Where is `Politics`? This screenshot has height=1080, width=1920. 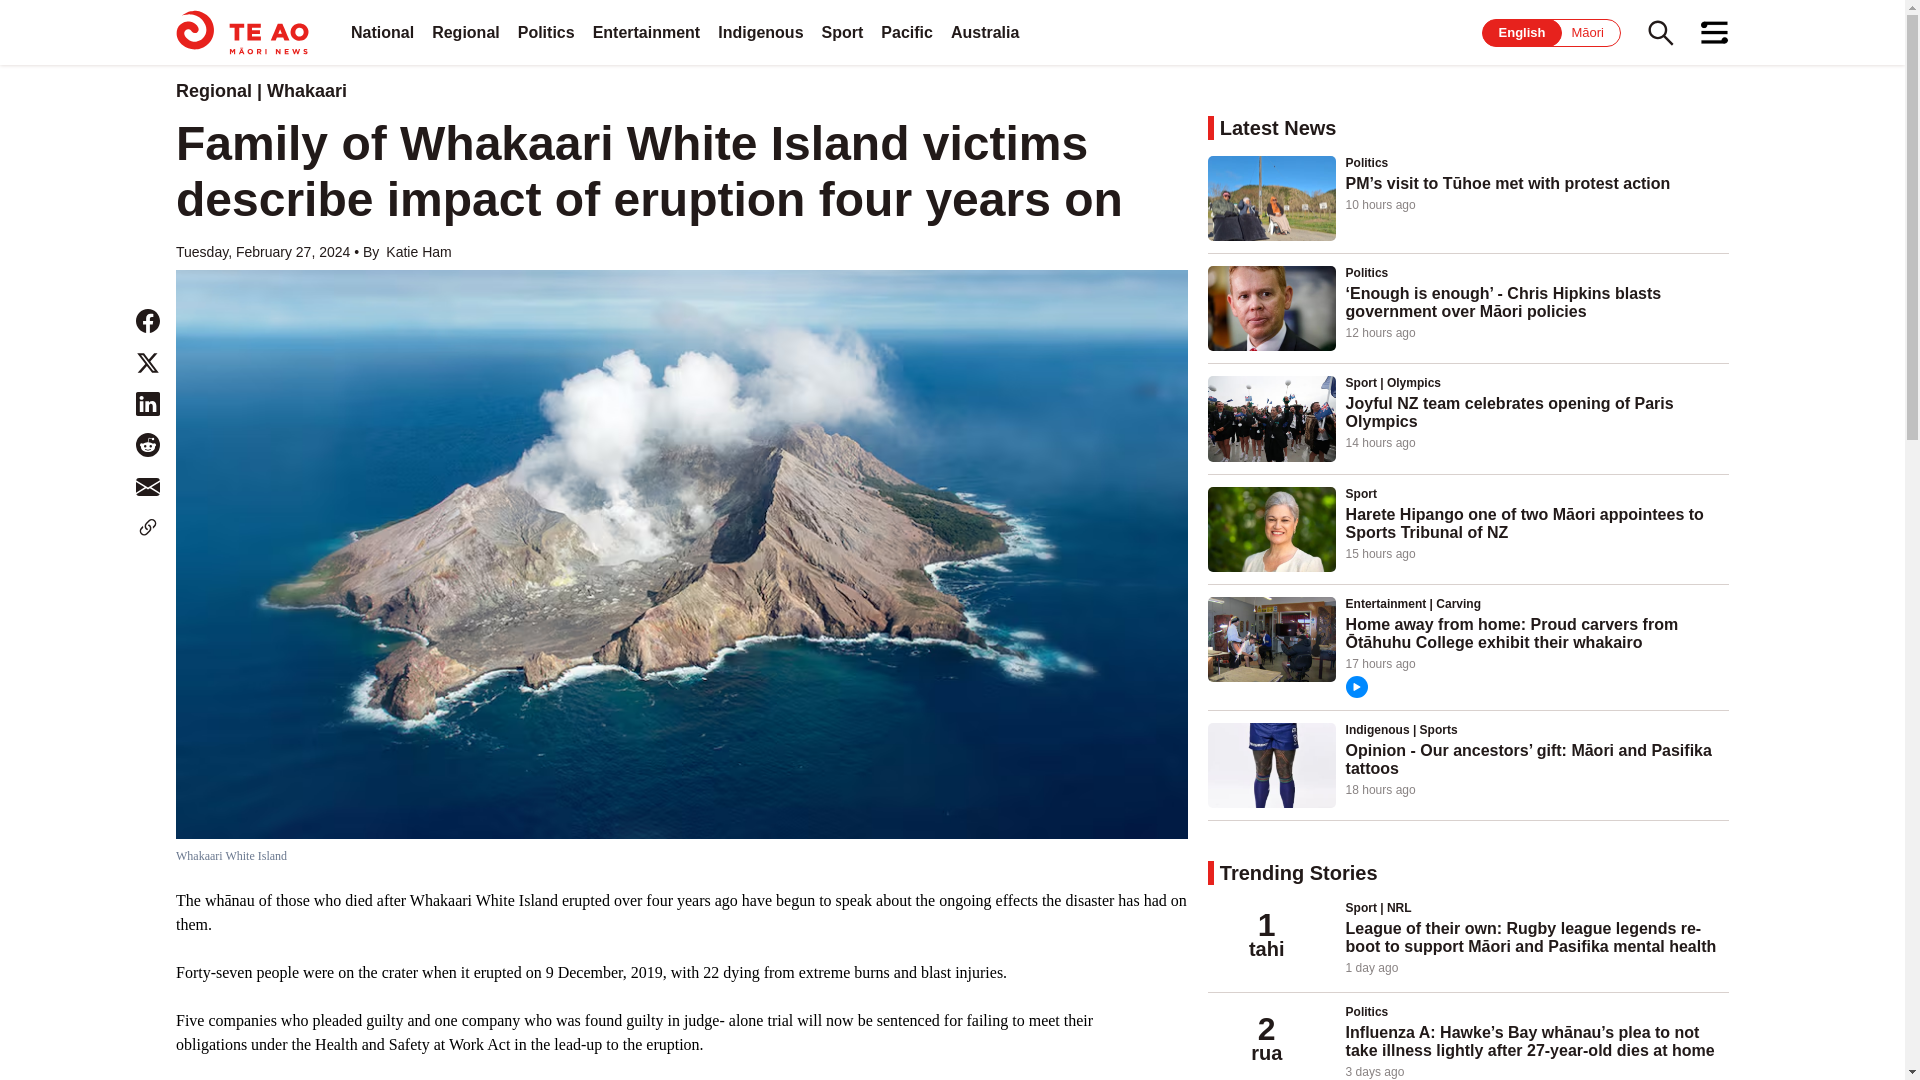
Politics is located at coordinates (546, 32).